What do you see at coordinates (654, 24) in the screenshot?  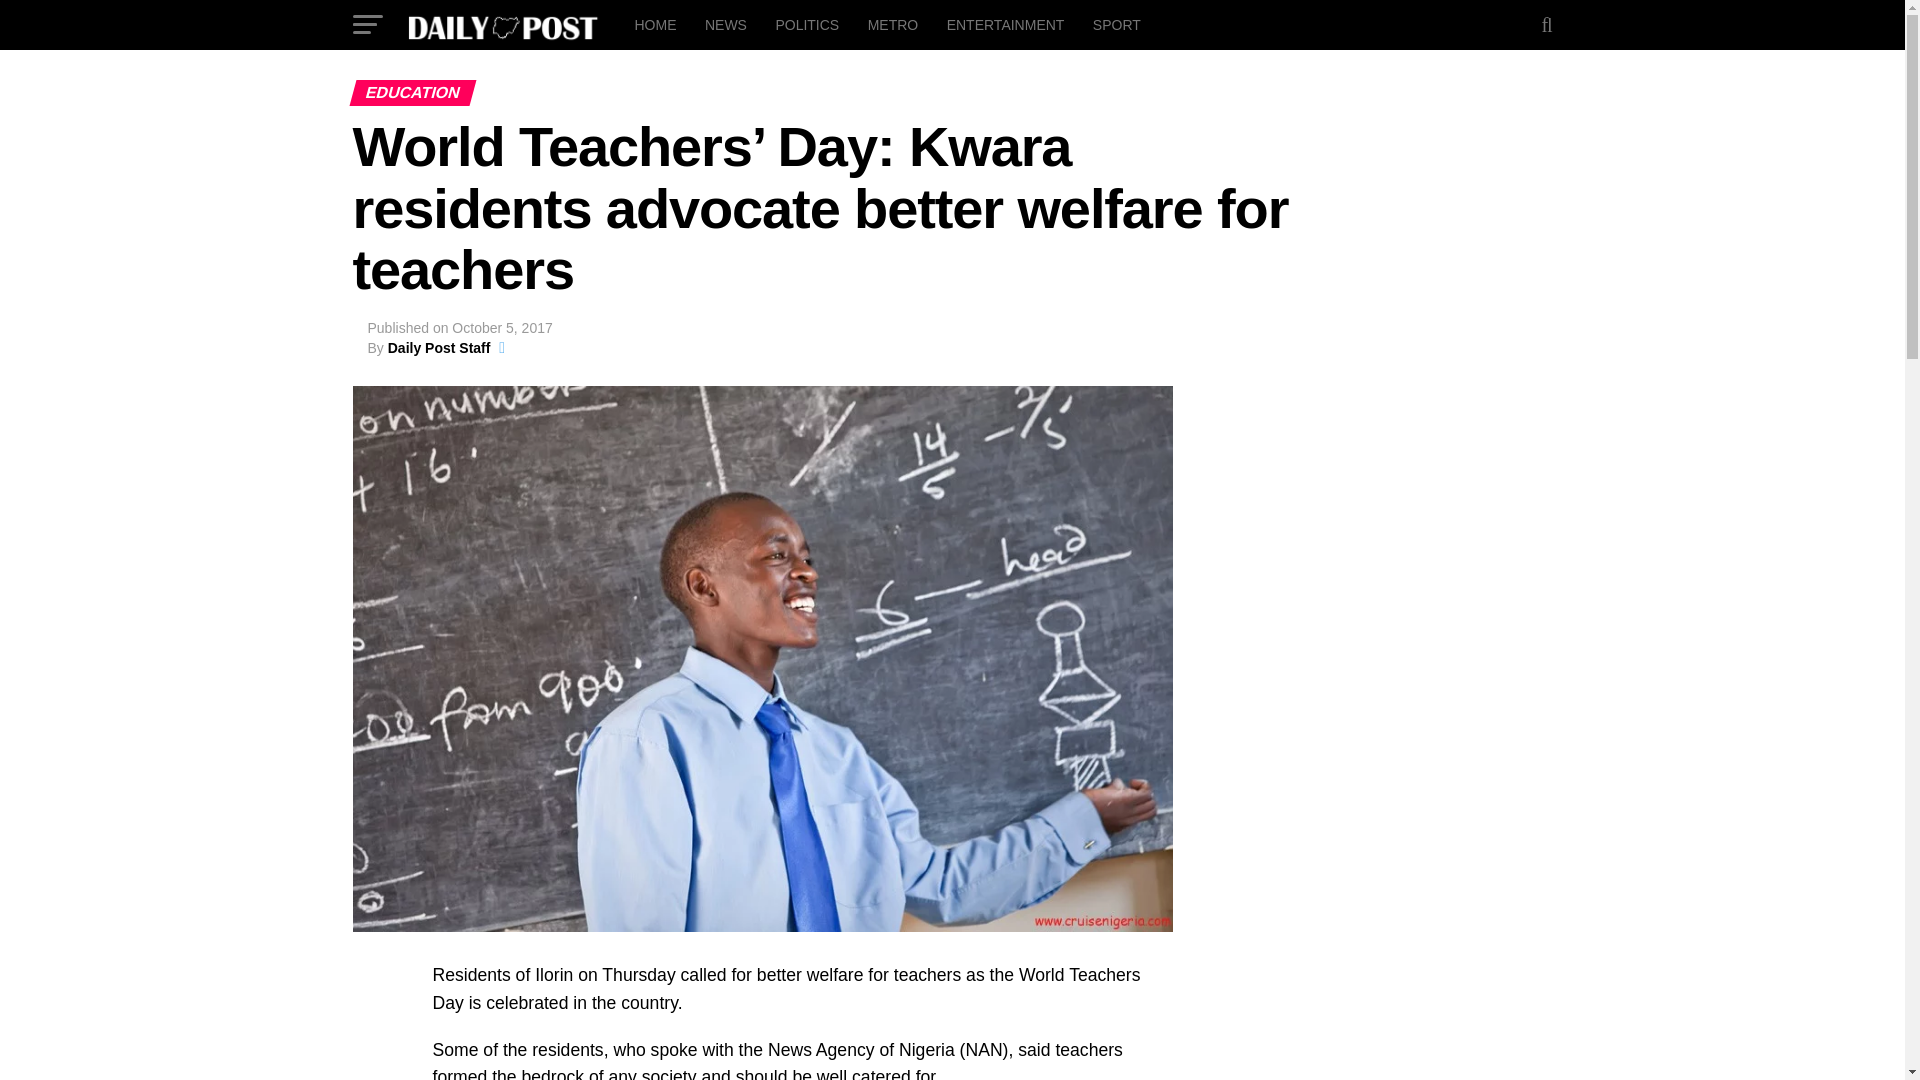 I see `HOME` at bounding box center [654, 24].